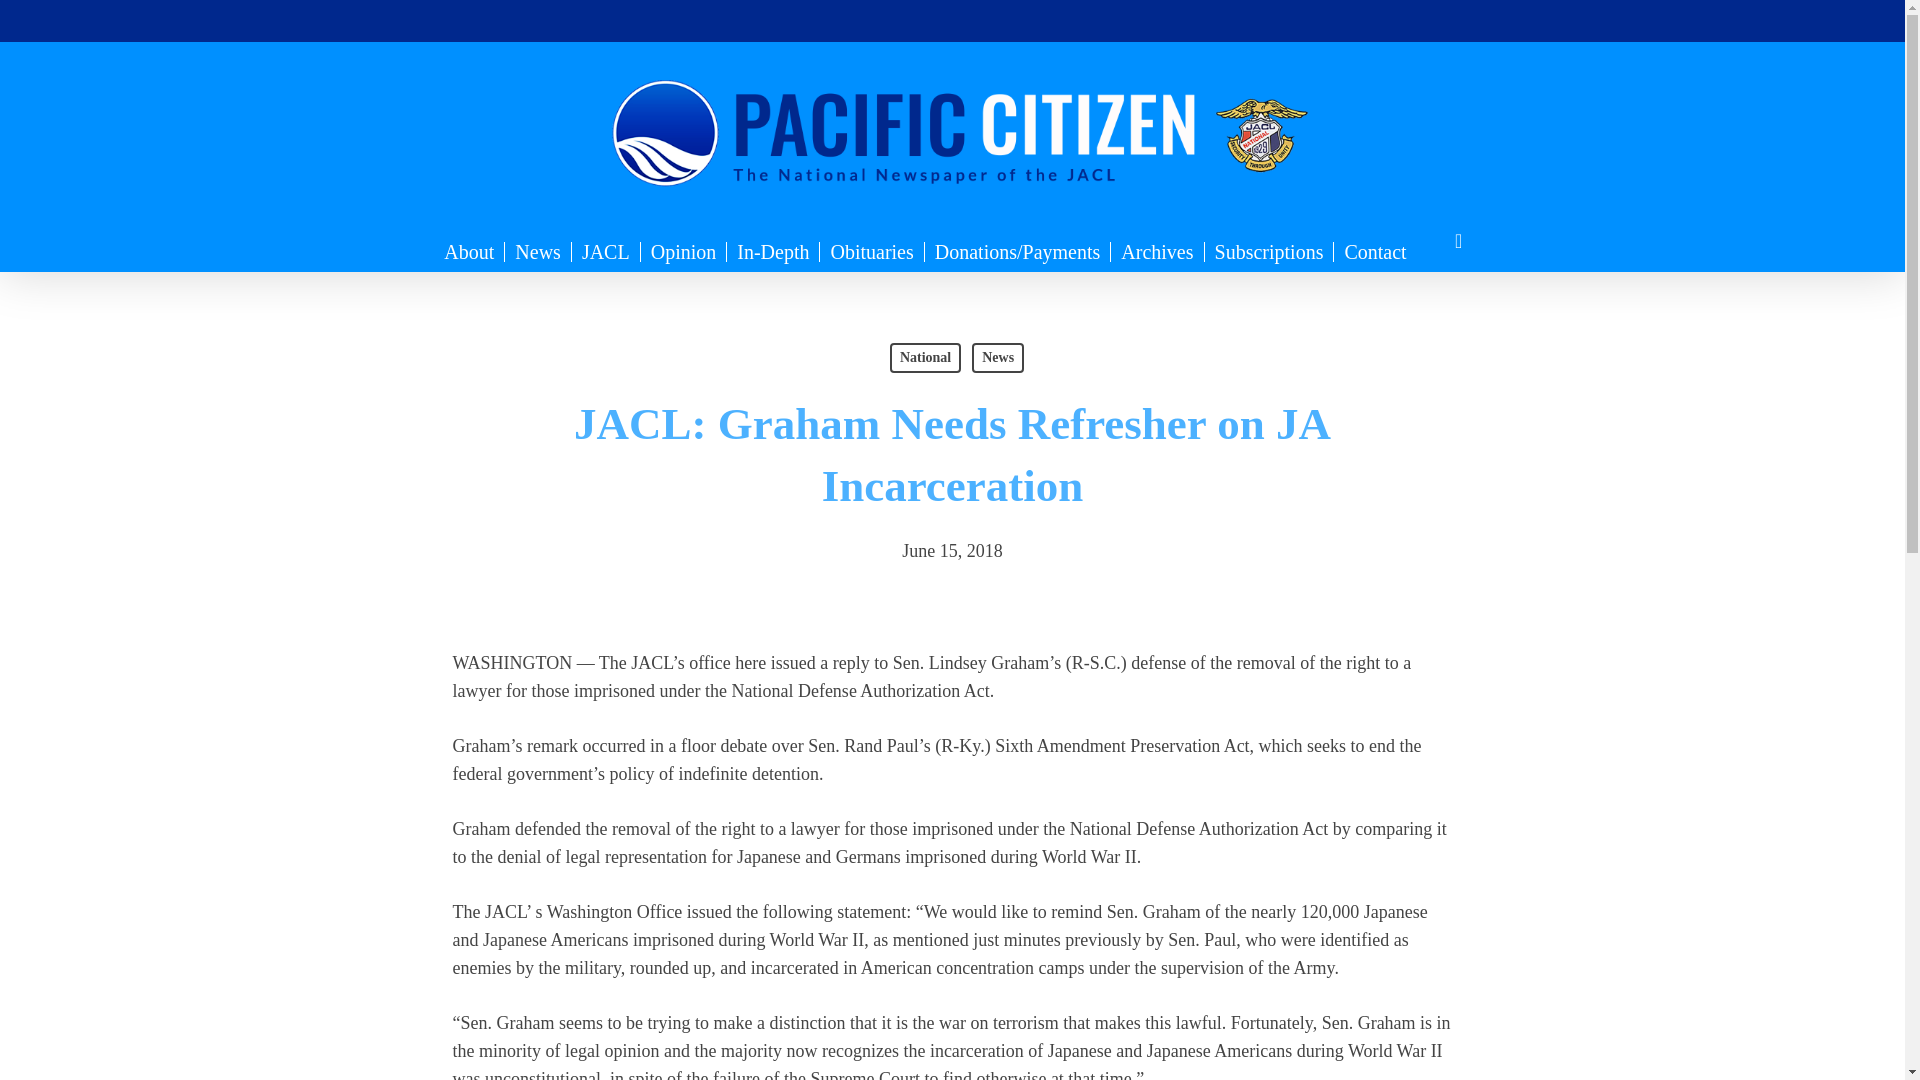 This screenshot has height=1080, width=1920. I want to click on News, so click(538, 252).